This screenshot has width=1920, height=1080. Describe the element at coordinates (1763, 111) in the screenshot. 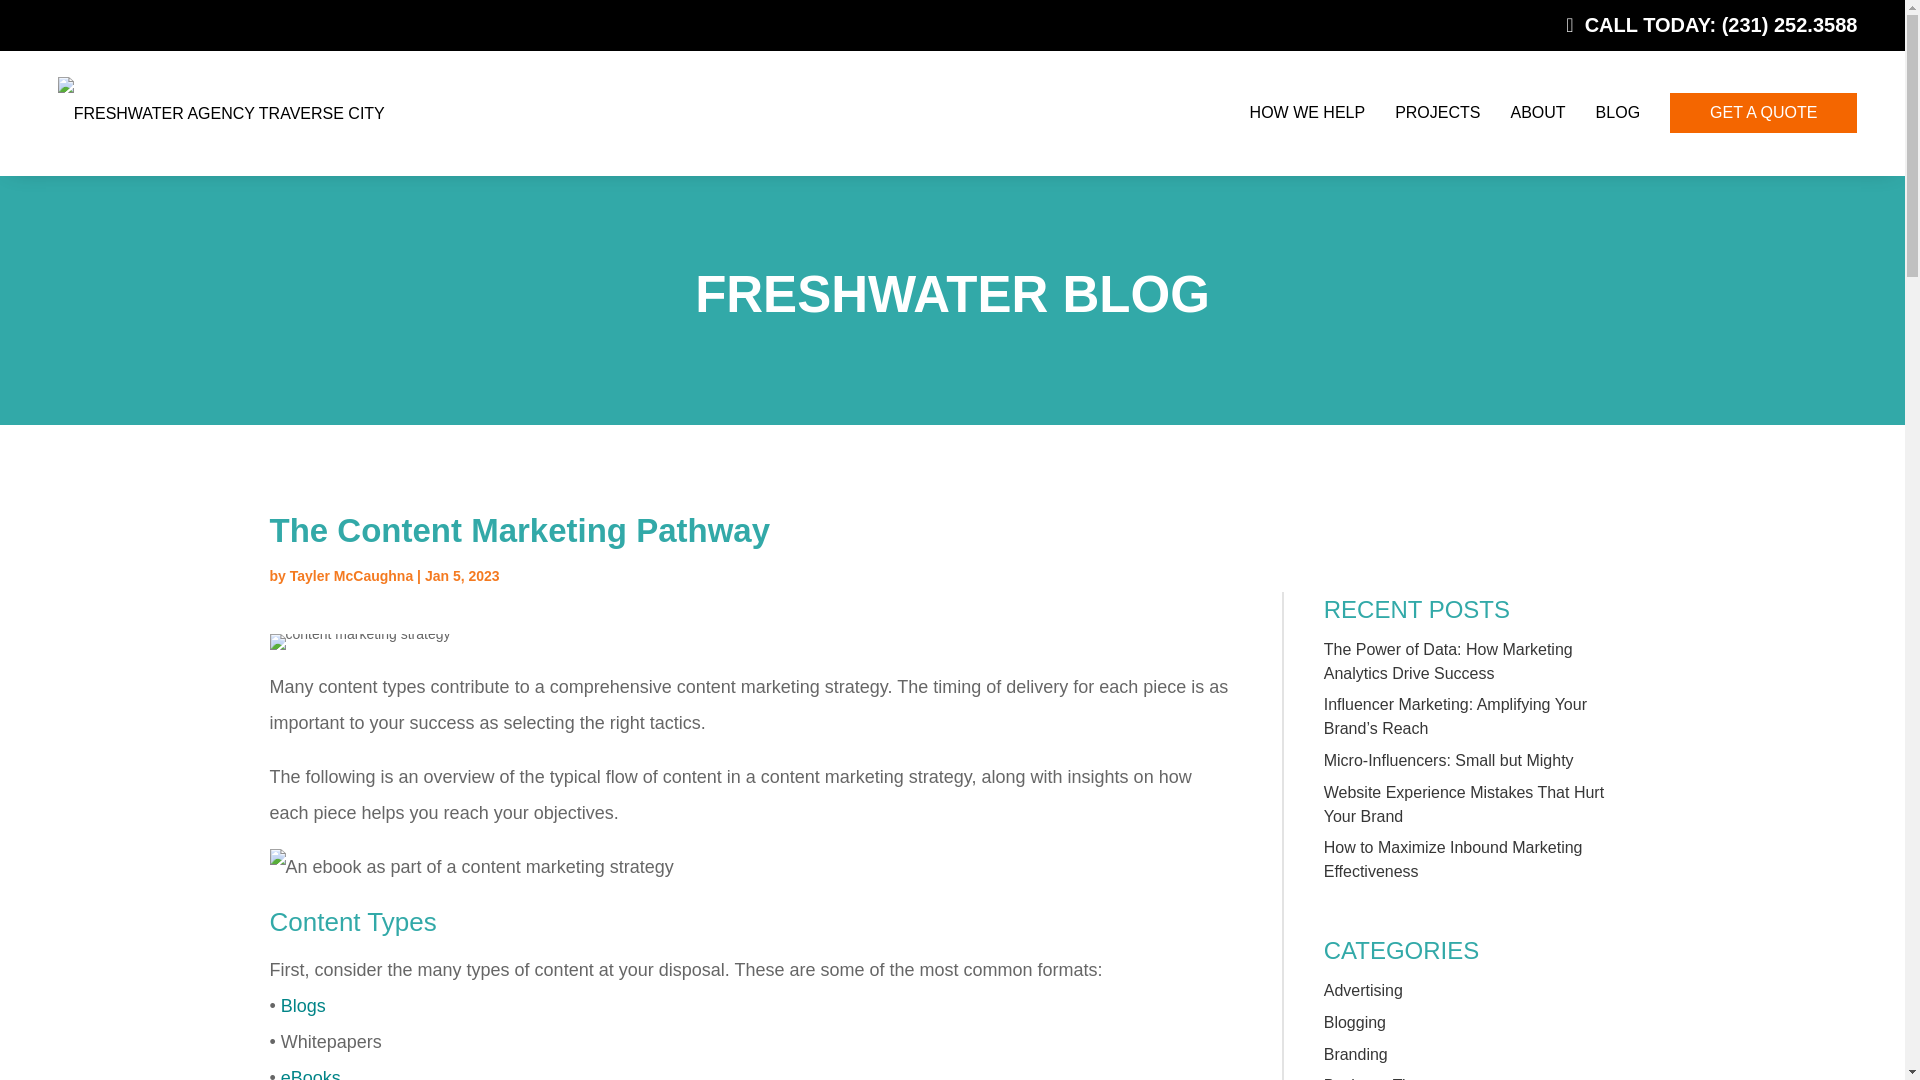

I see `GET A QUOTE` at that location.